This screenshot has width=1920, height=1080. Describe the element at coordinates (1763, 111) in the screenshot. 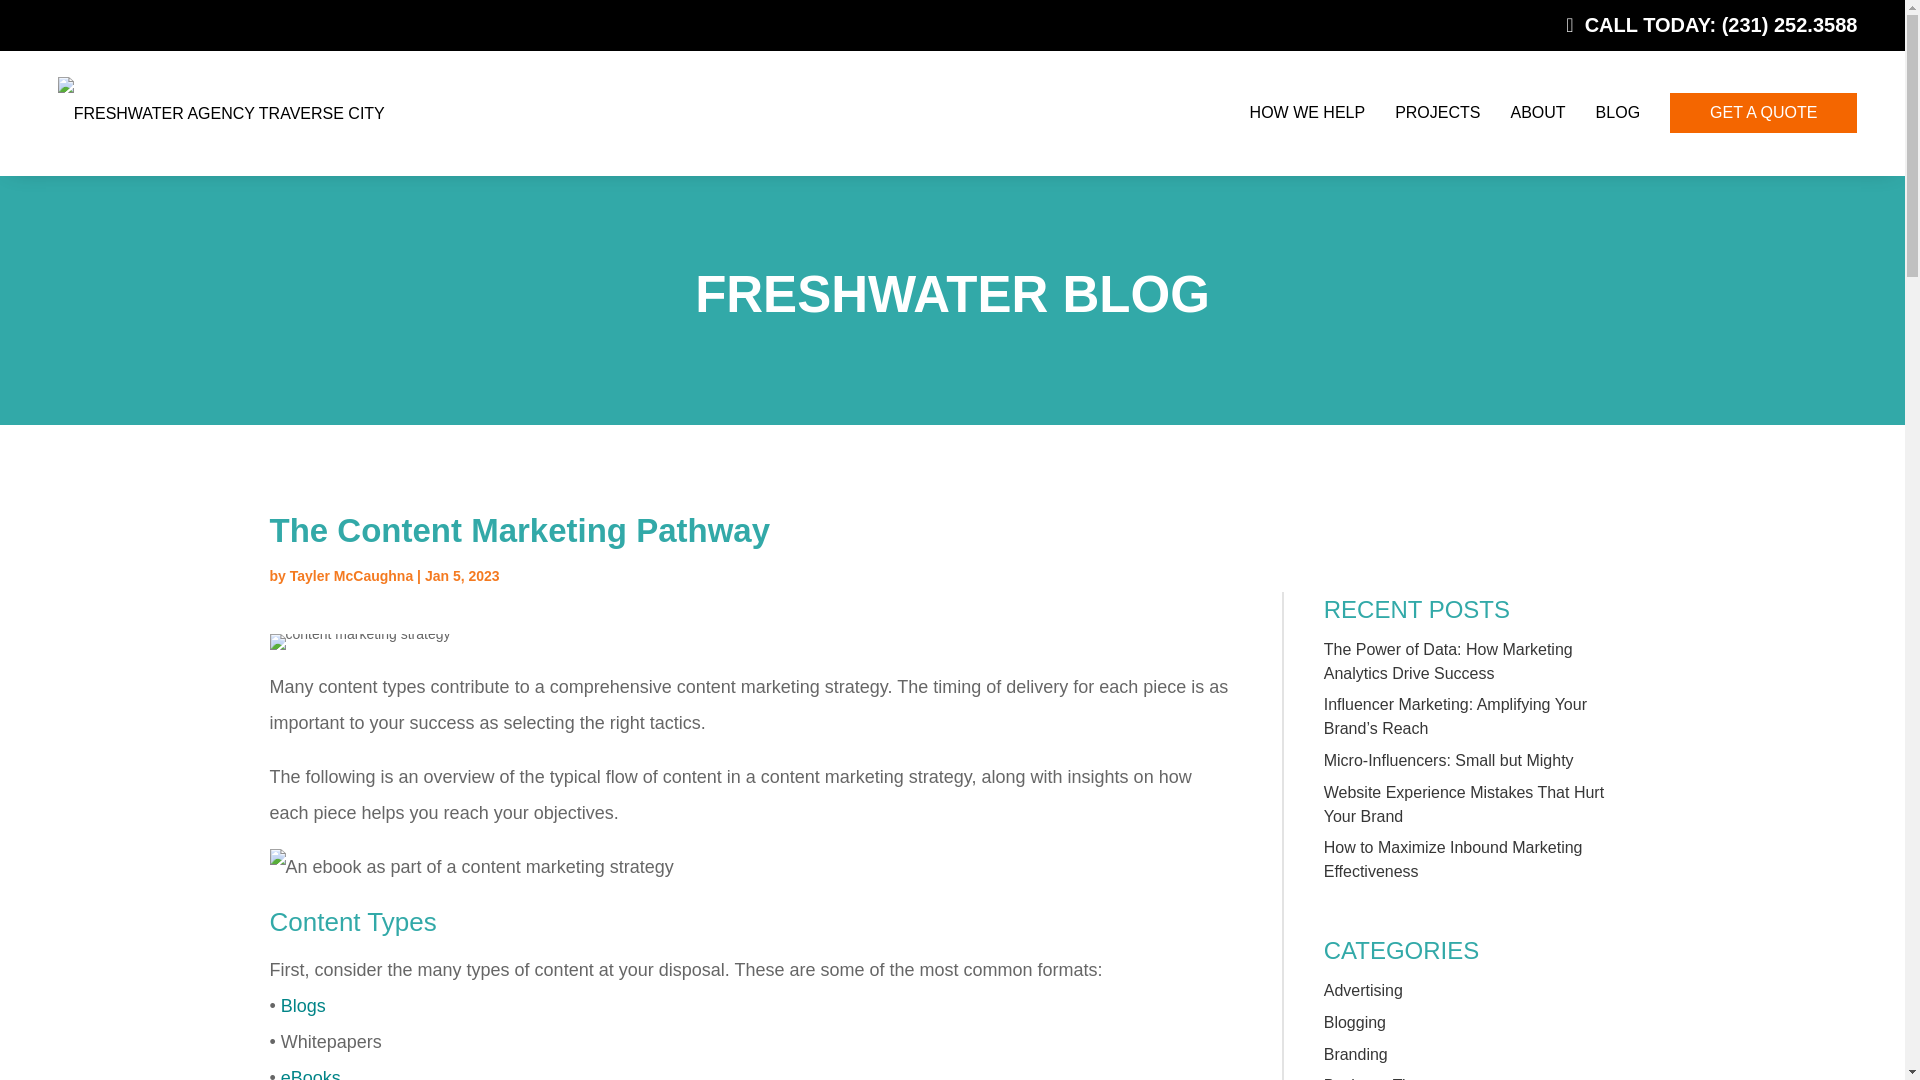

I see `GET A QUOTE` at that location.